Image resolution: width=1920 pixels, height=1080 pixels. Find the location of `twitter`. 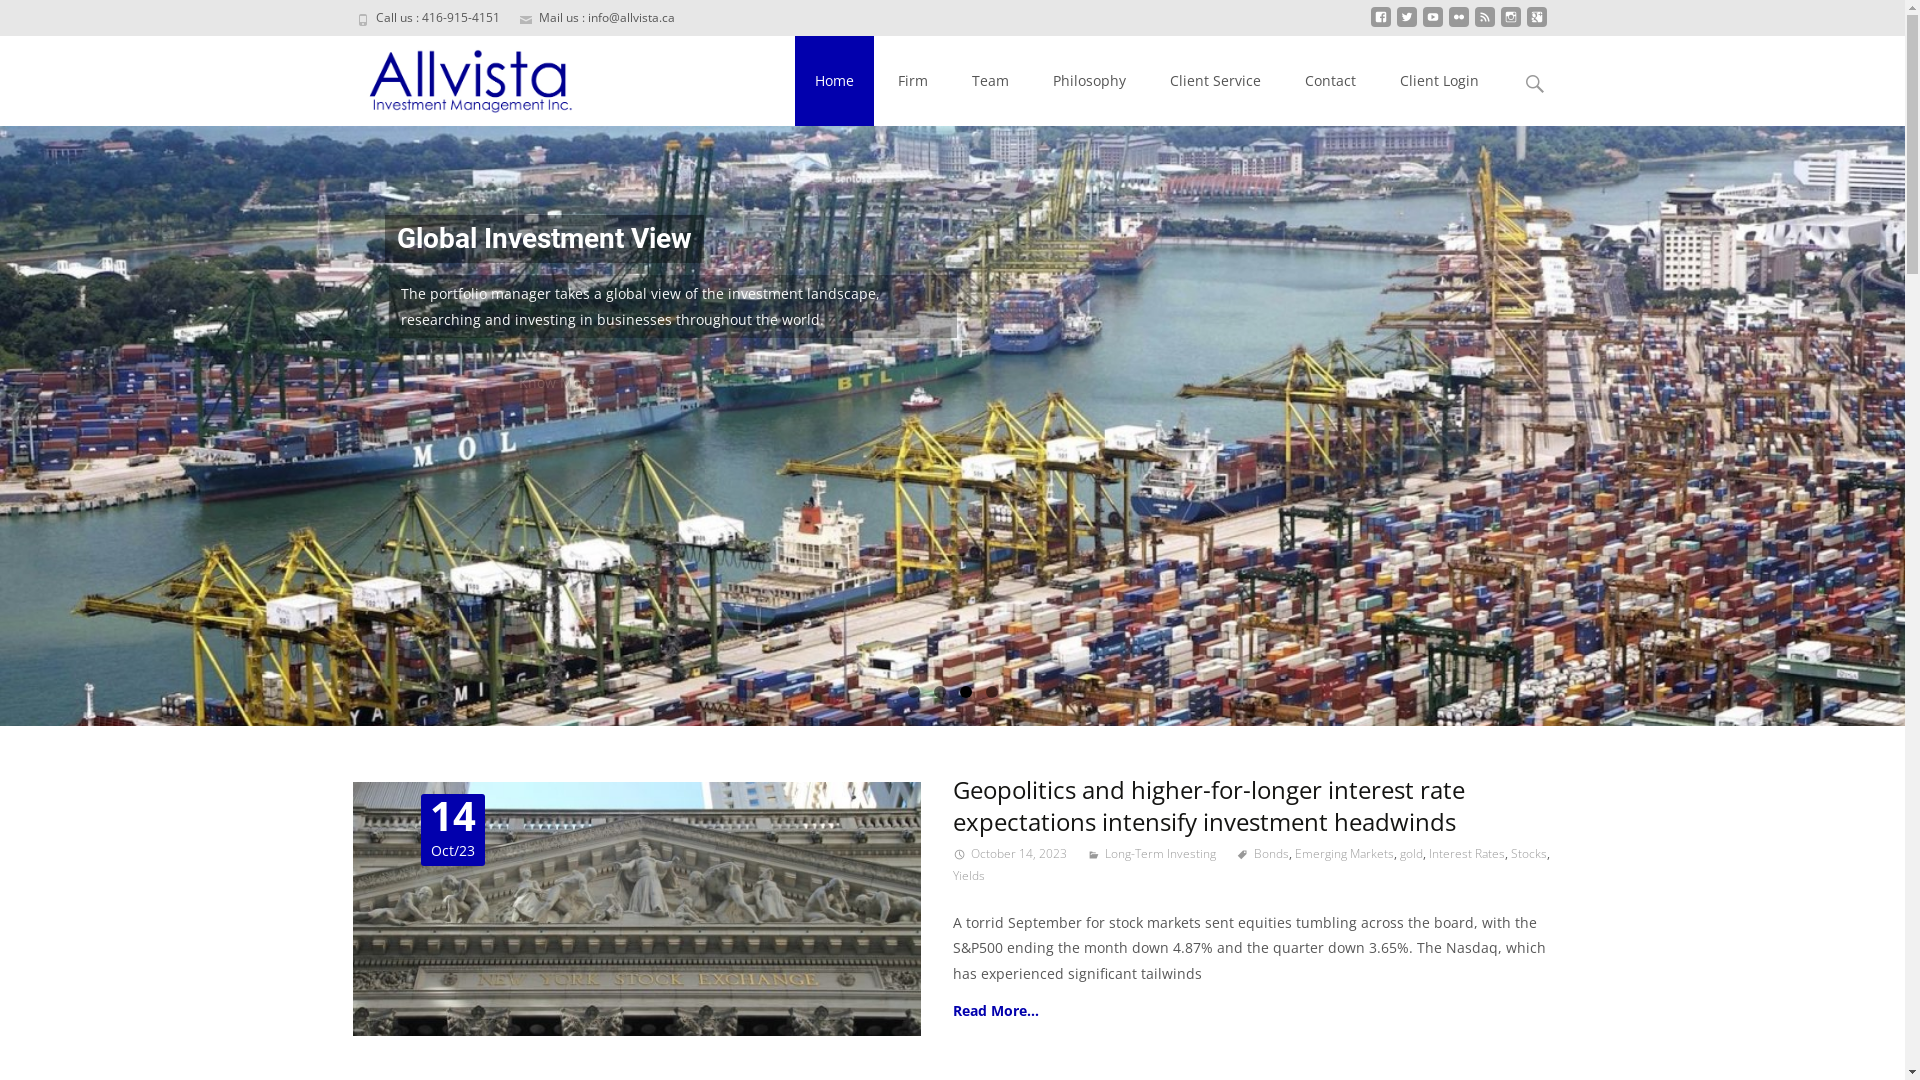

twitter is located at coordinates (1406, 24).